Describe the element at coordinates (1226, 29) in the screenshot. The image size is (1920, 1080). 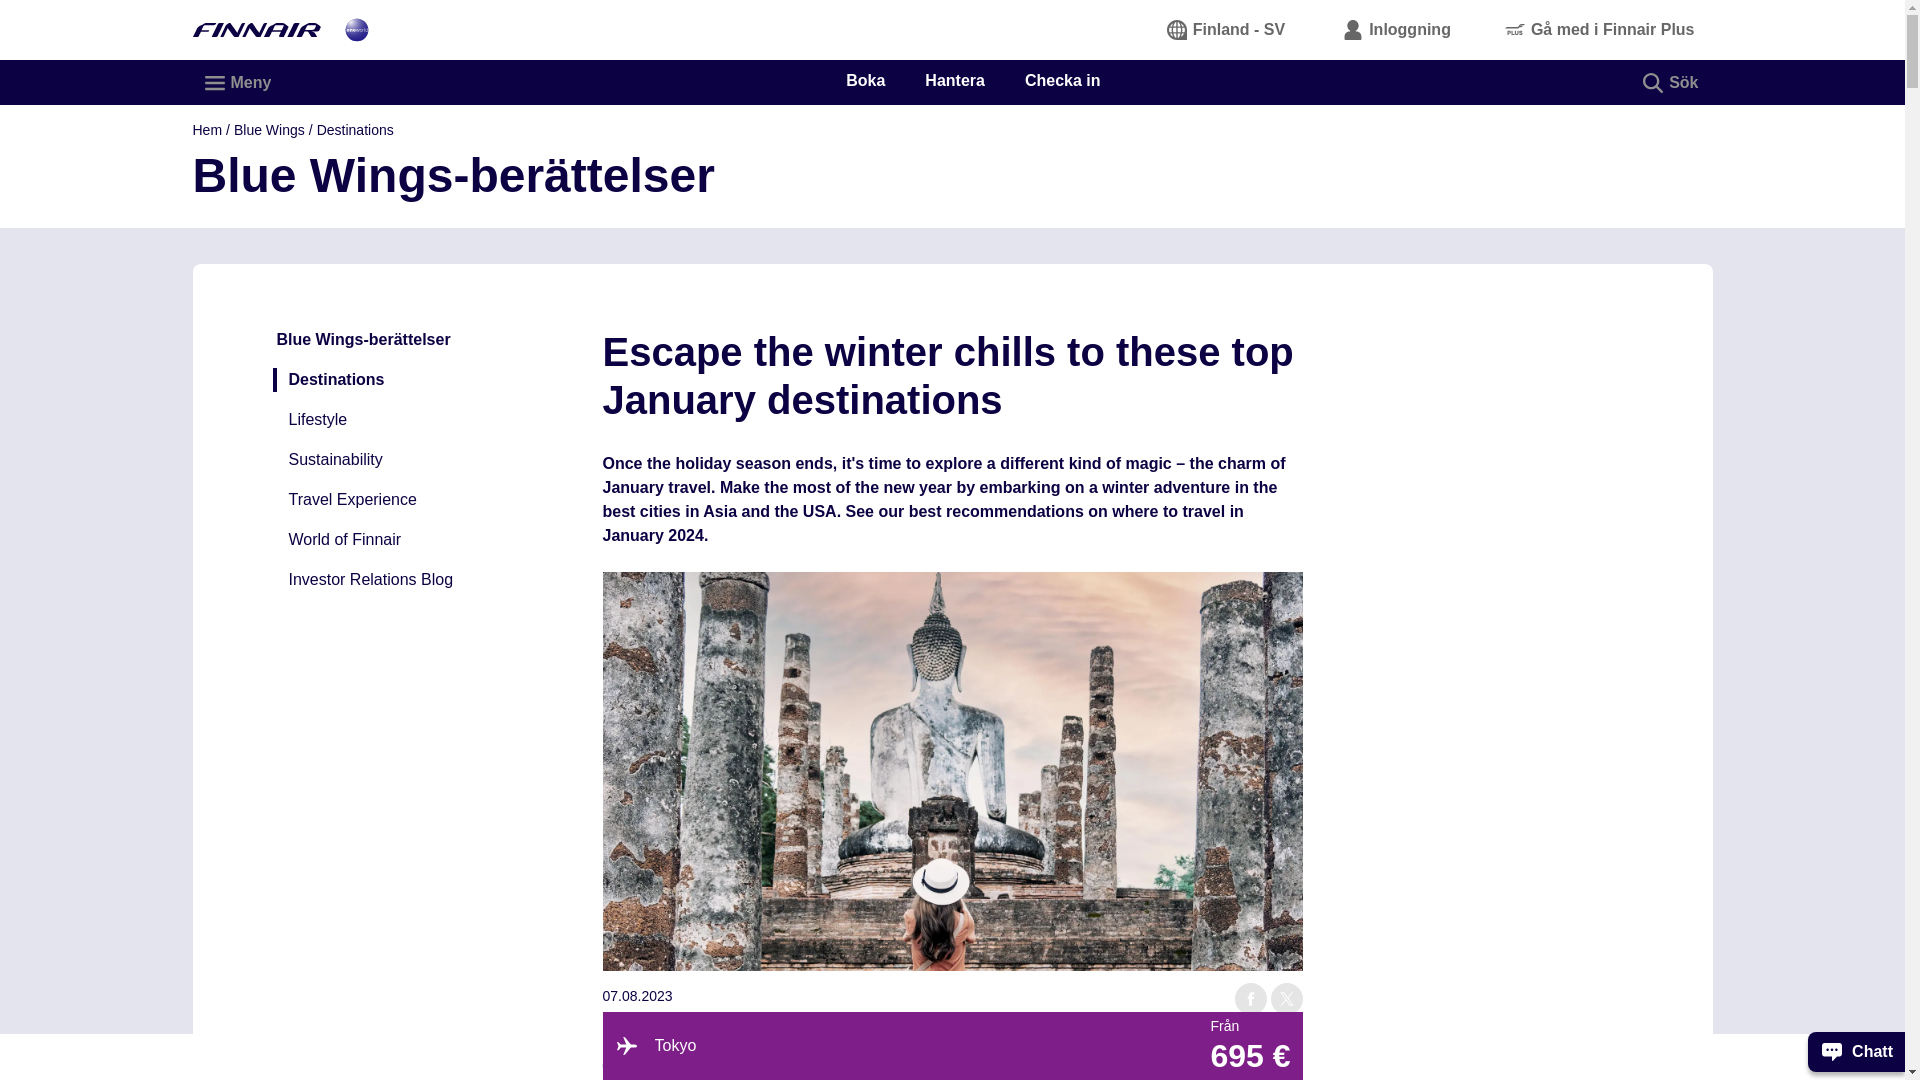
I see `Finland - SV` at that location.